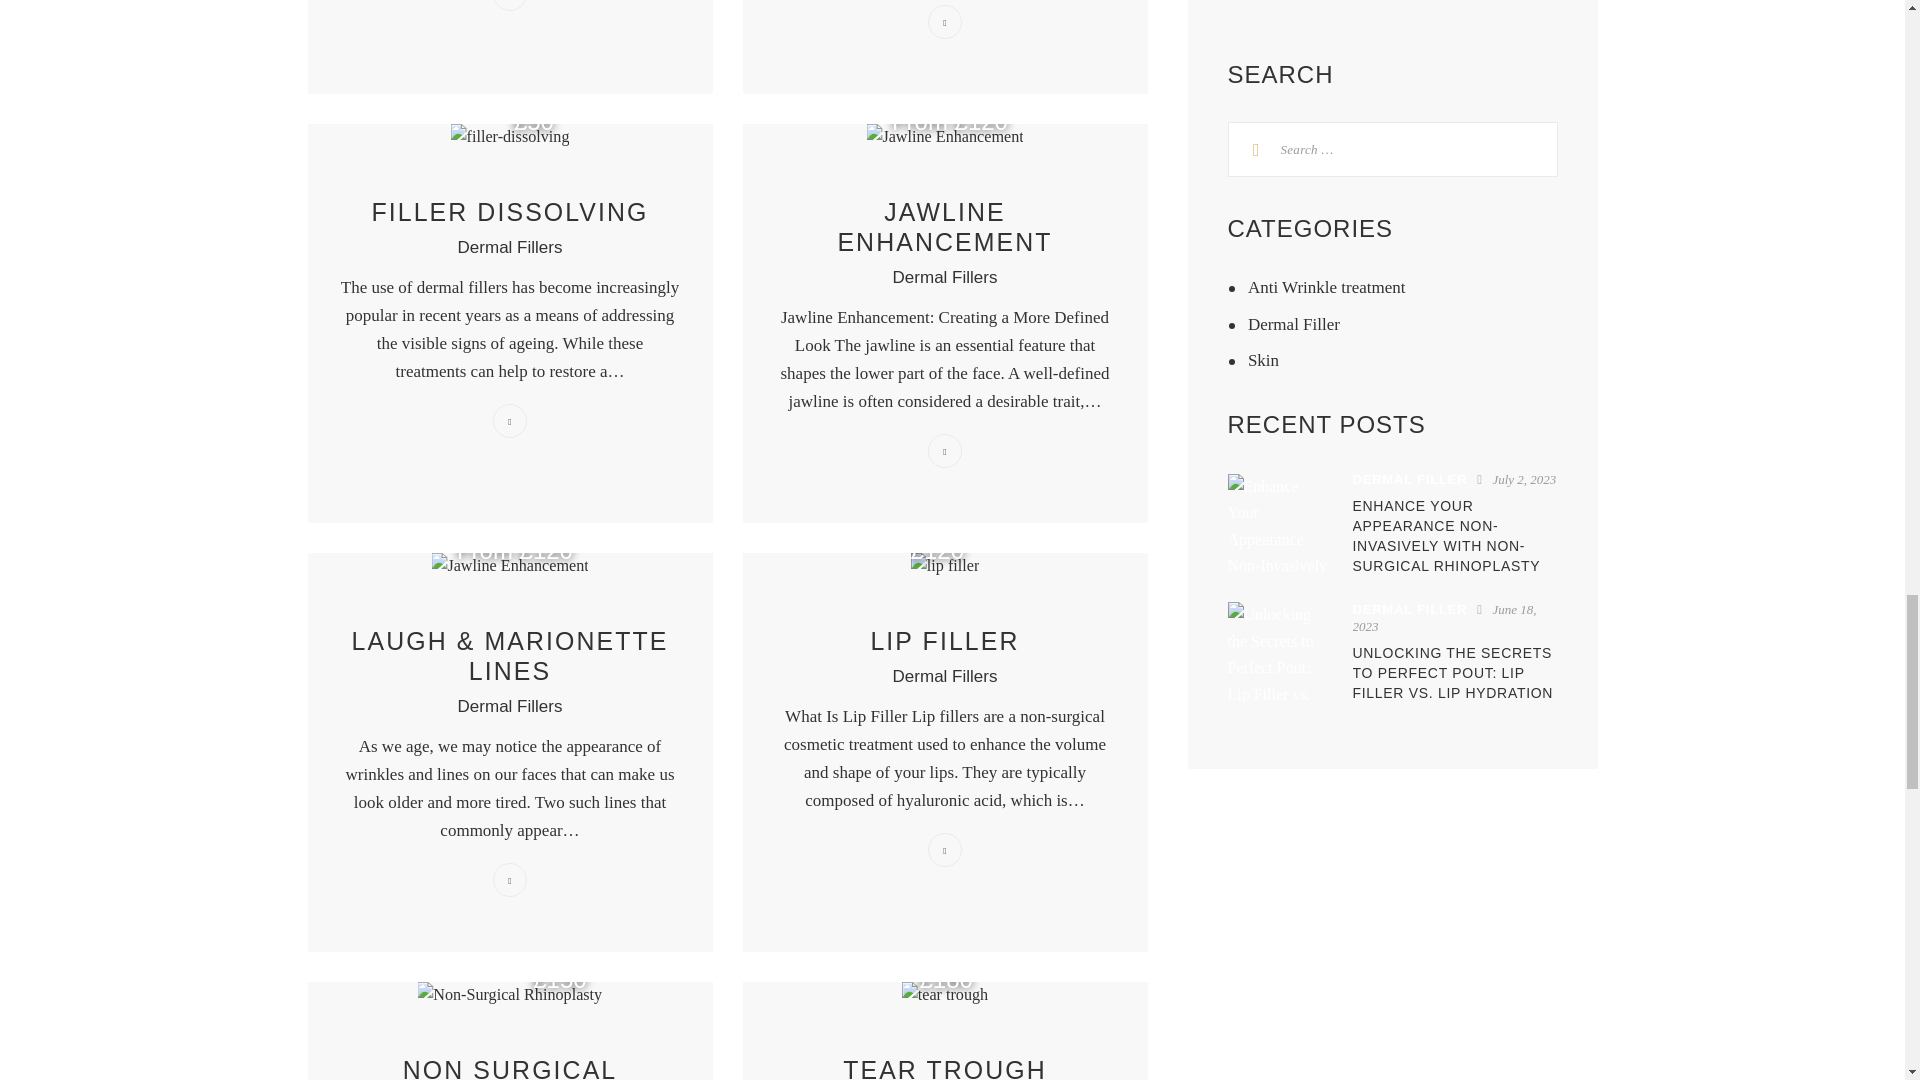  Describe the element at coordinates (945, 676) in the screenshot. I see `View all posts in Dermal Fillers` at that location.